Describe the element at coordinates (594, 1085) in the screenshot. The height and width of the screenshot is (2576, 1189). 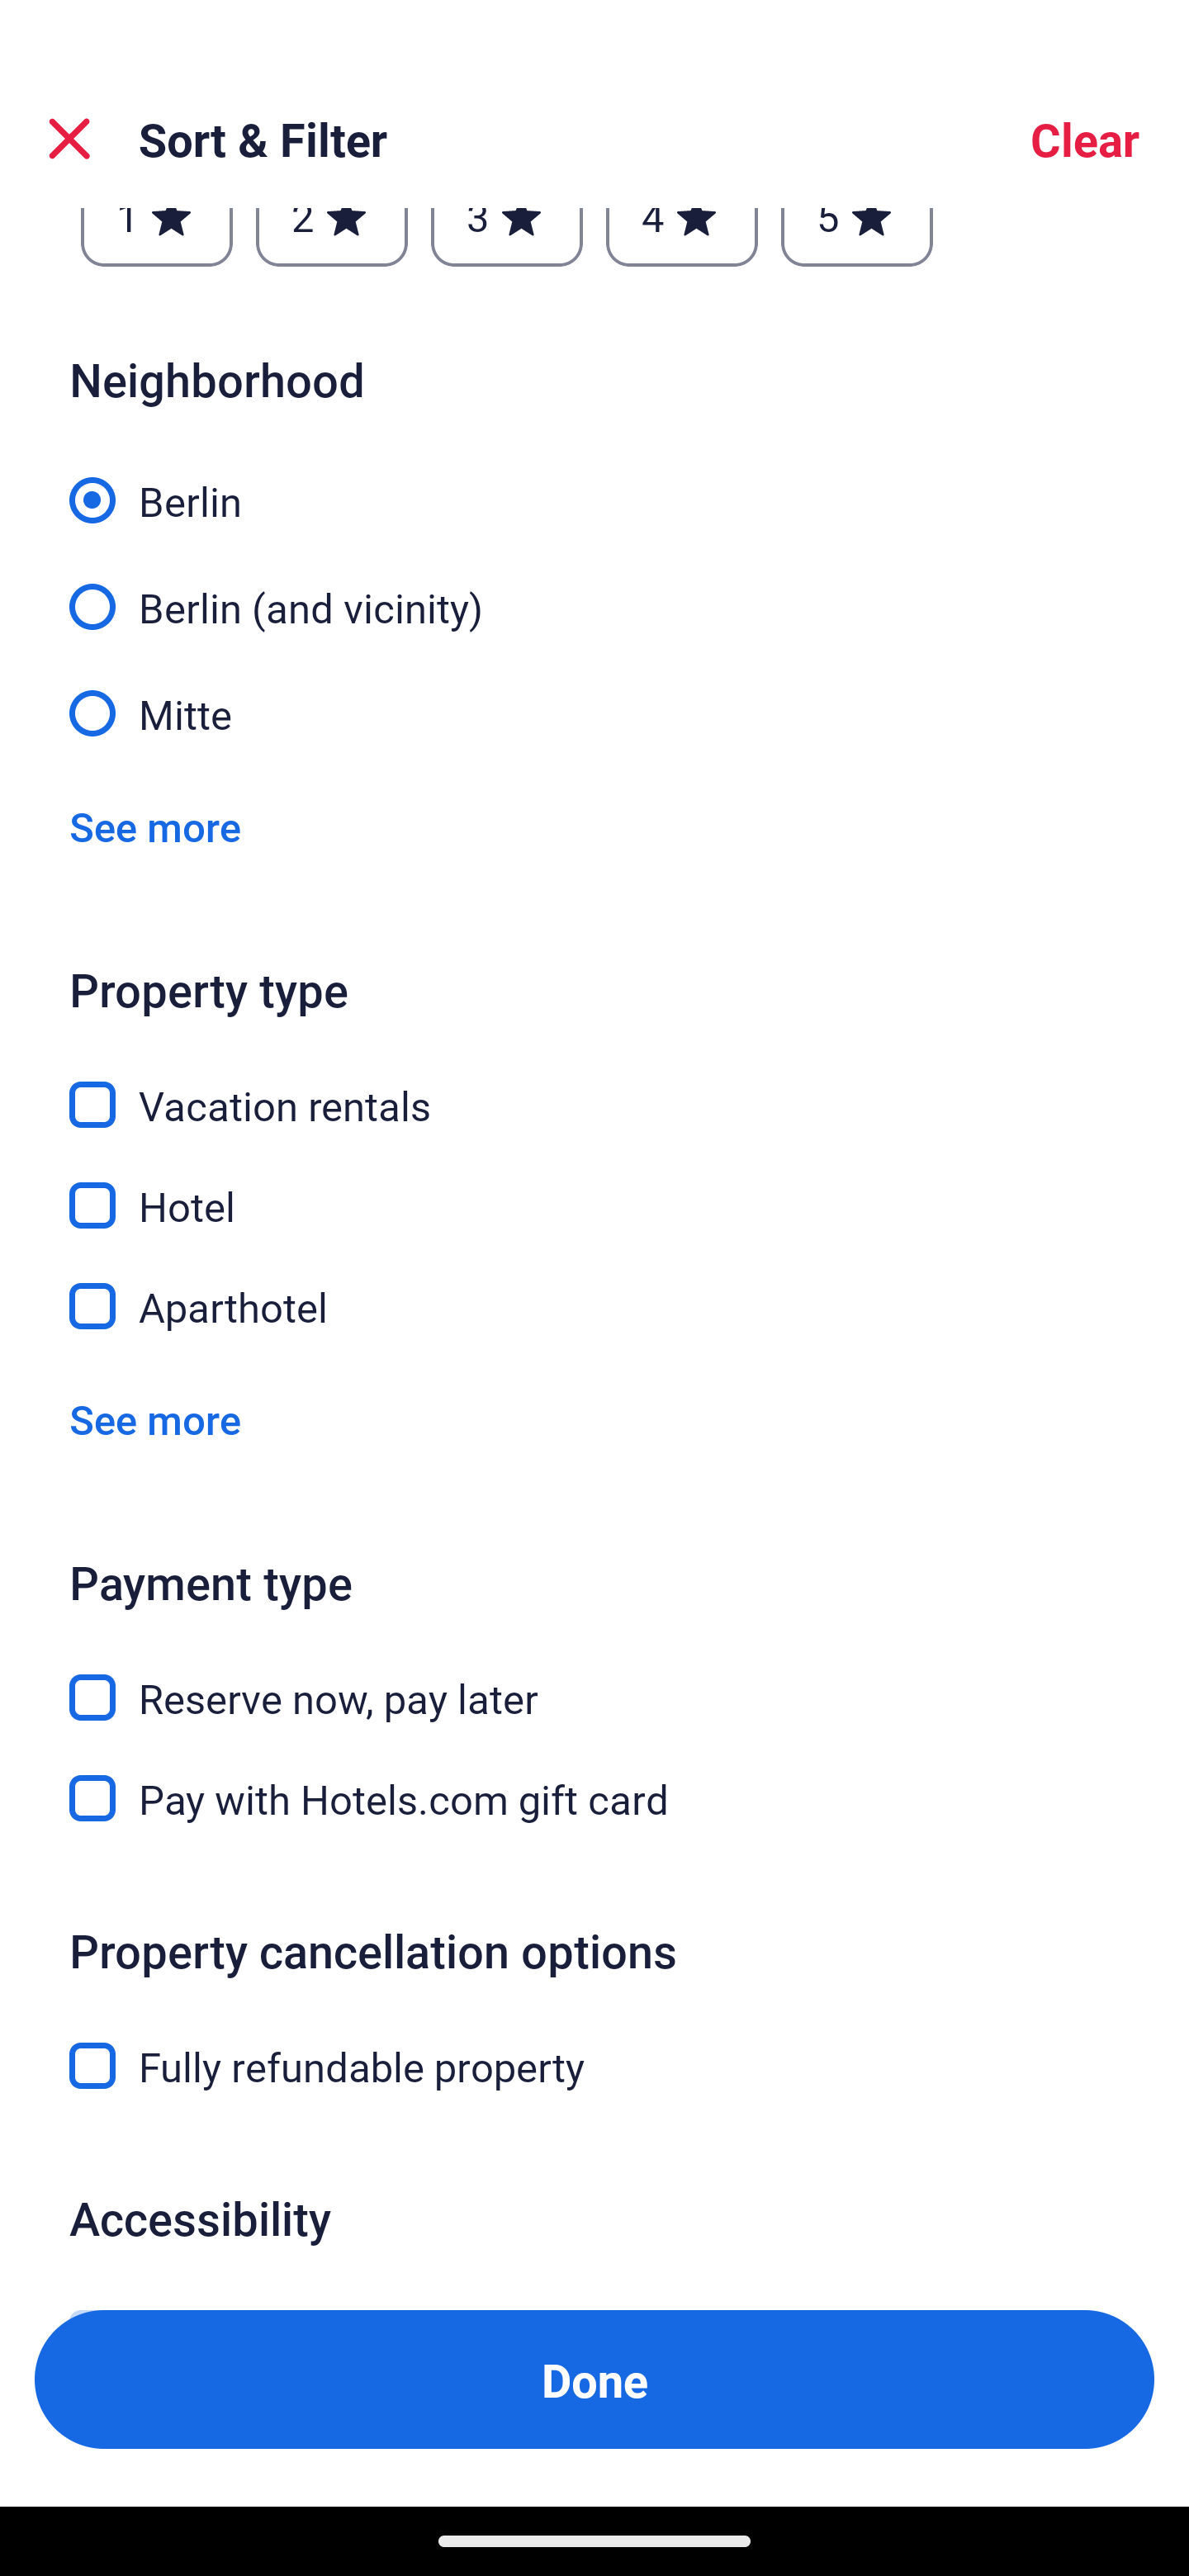
I see `Vacation rentals, Vacation rentals` at that location.